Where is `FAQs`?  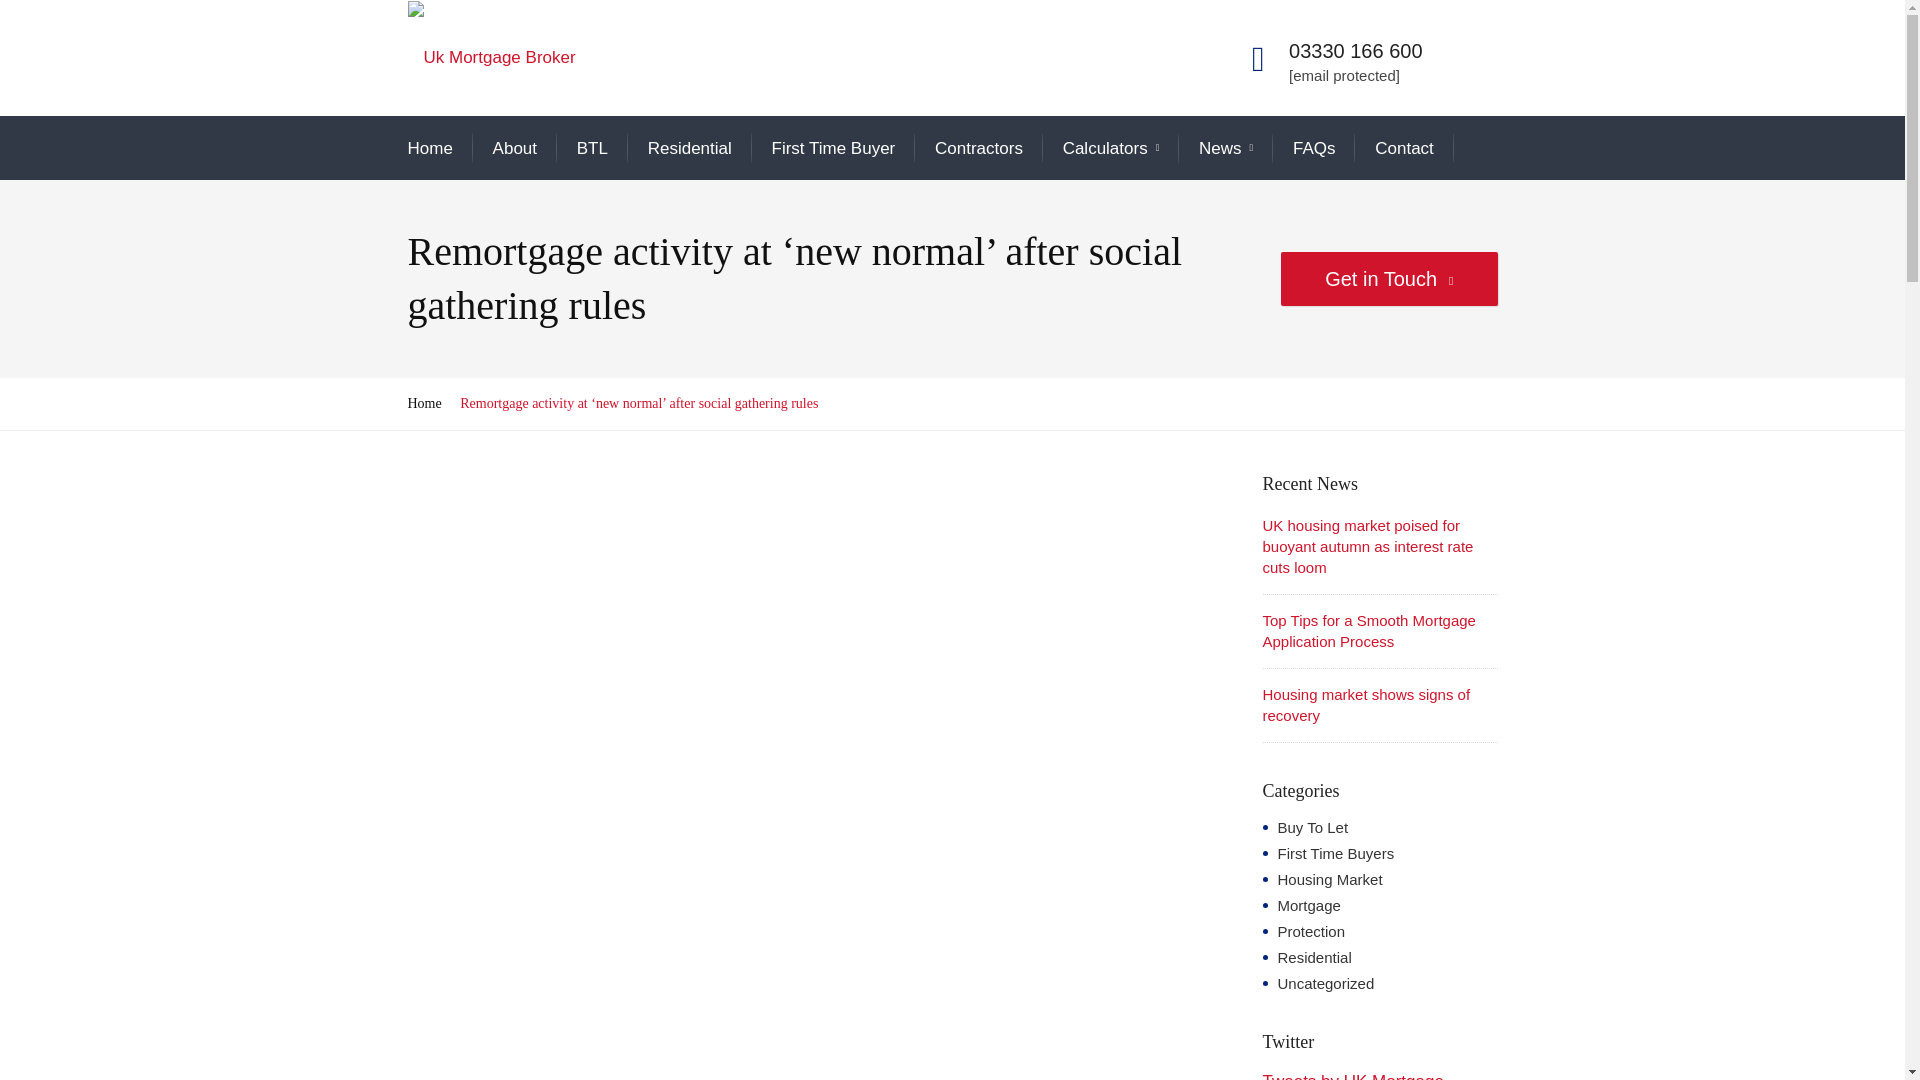 FAQs is located at coordinates (1314, 148).